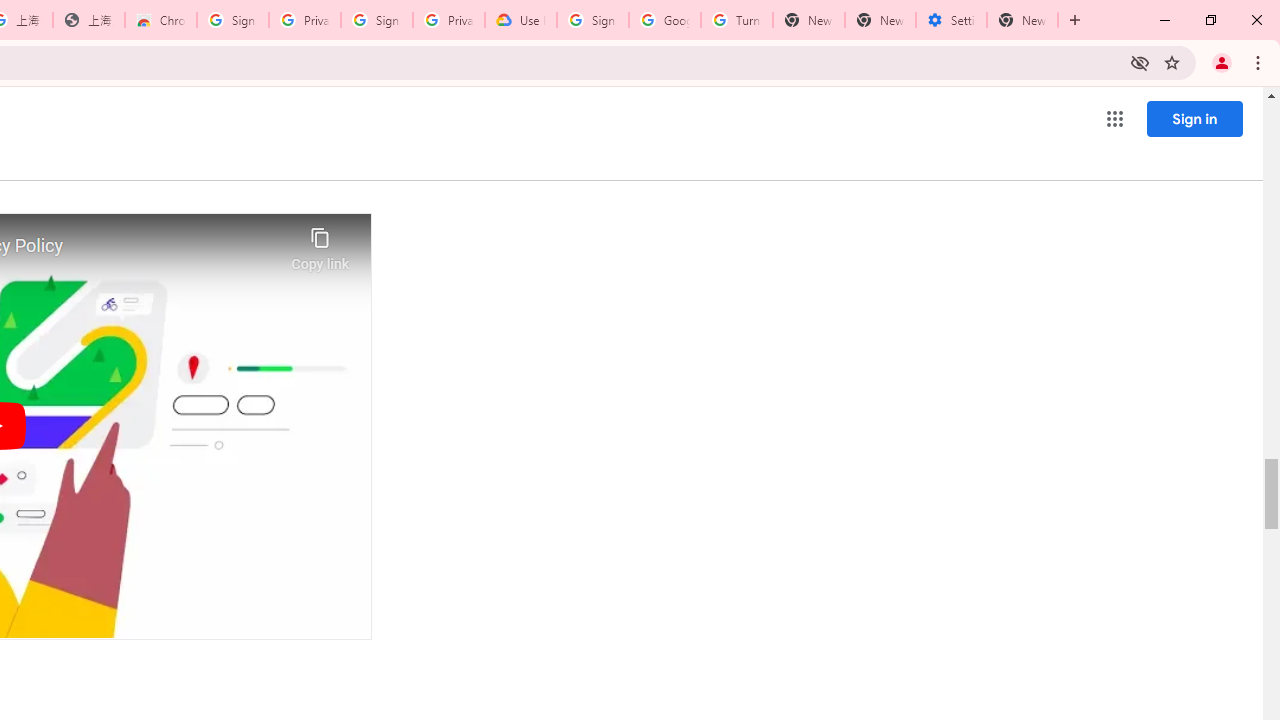 The width and height of the screenshot is (1280, 720). Describe the element at coordinates (161, 20) in the screenshot. I see `Chrome Web Store - Color themes by Chrome` at that location.